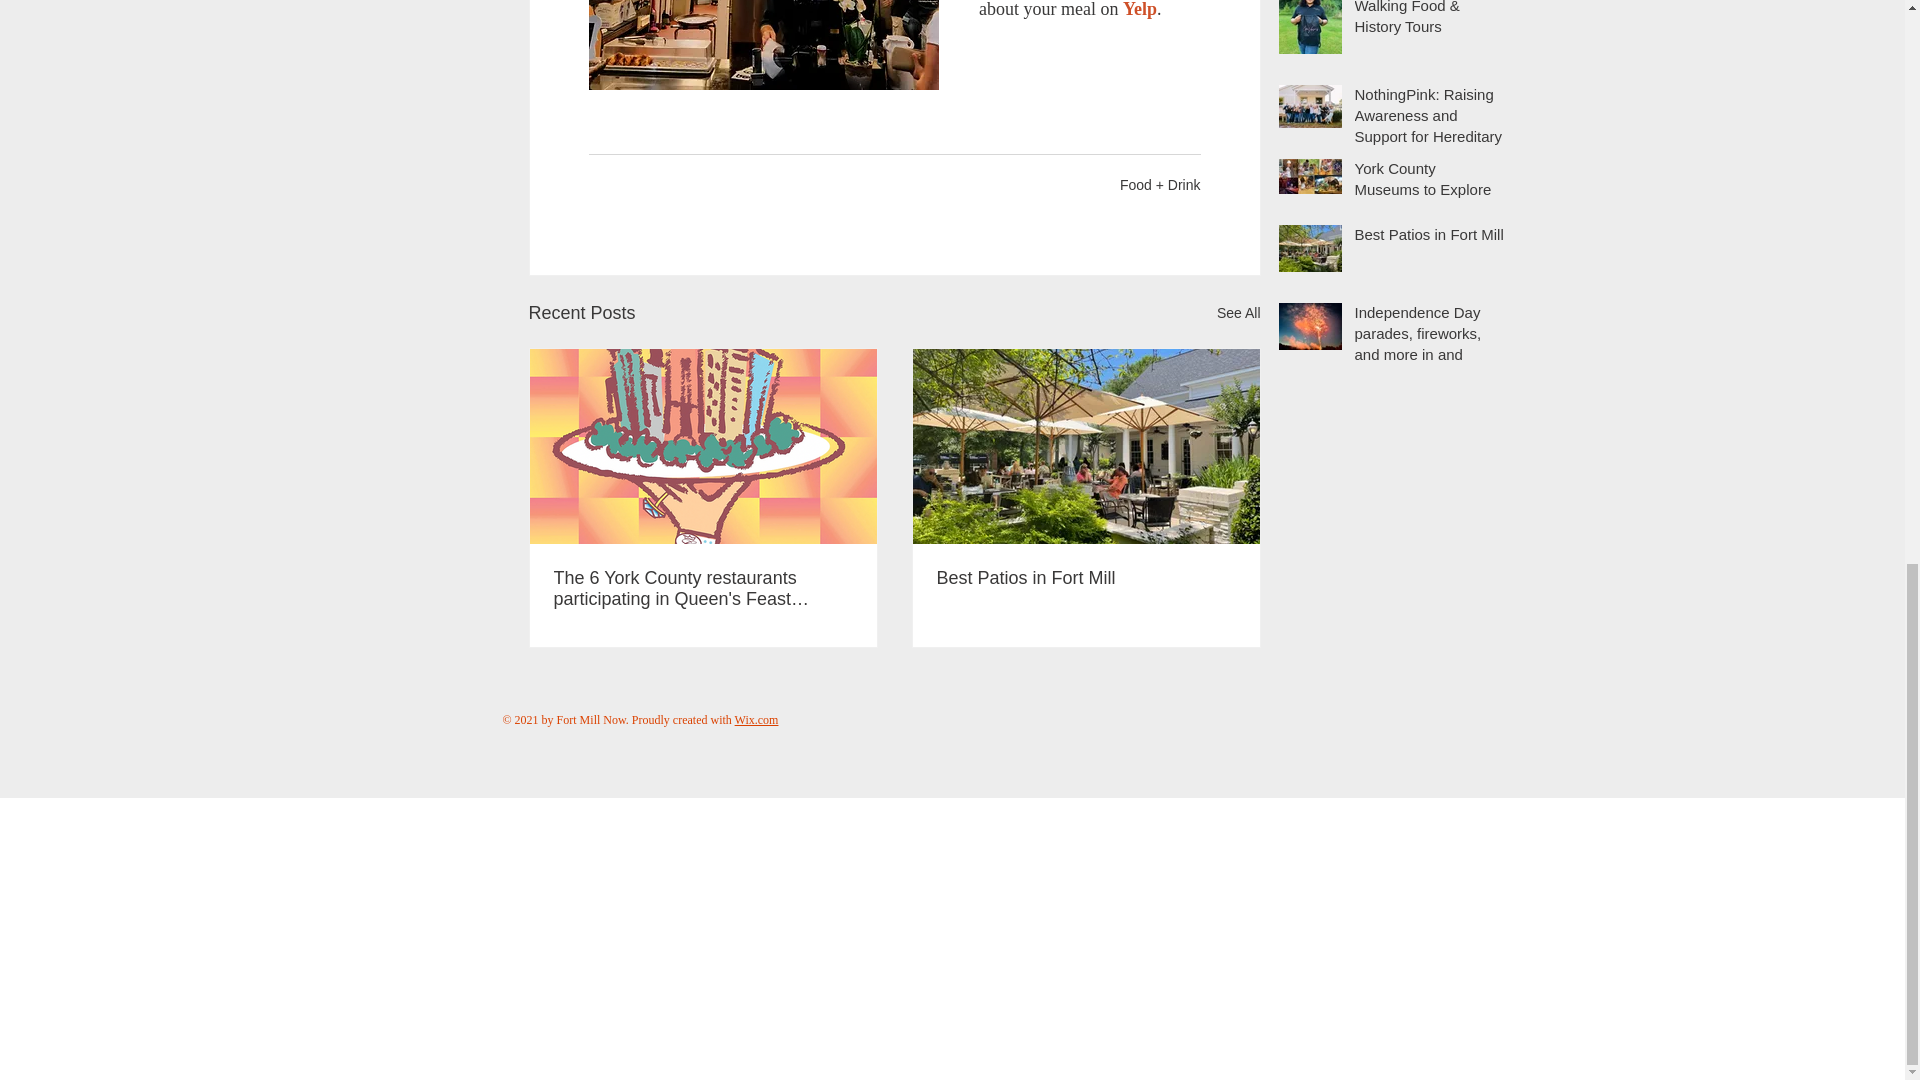 The width and height of the screenshot is (1920, 1080). Describe the element at coordinates (1428, 238) in the screenshot. I see `Best Patios in Fort Mill` at that location.